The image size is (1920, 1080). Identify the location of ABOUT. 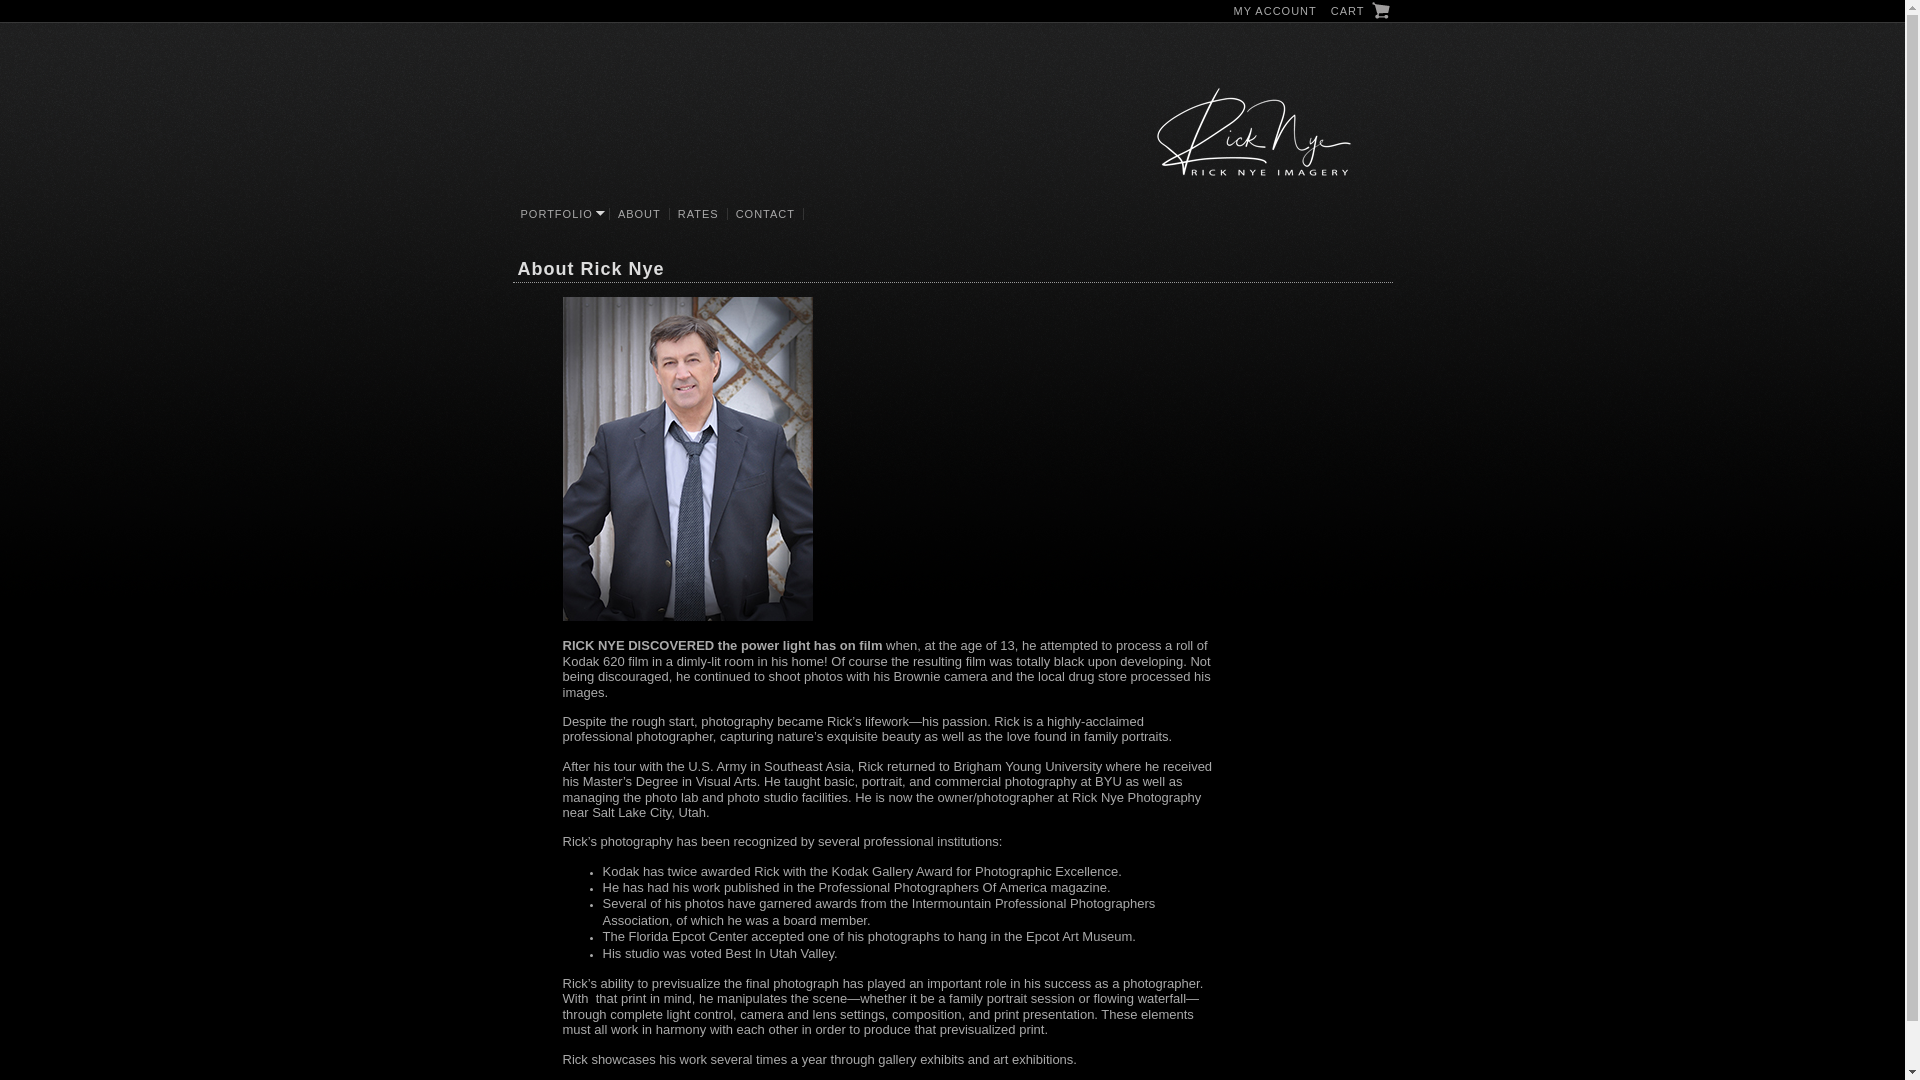
(639, 214).